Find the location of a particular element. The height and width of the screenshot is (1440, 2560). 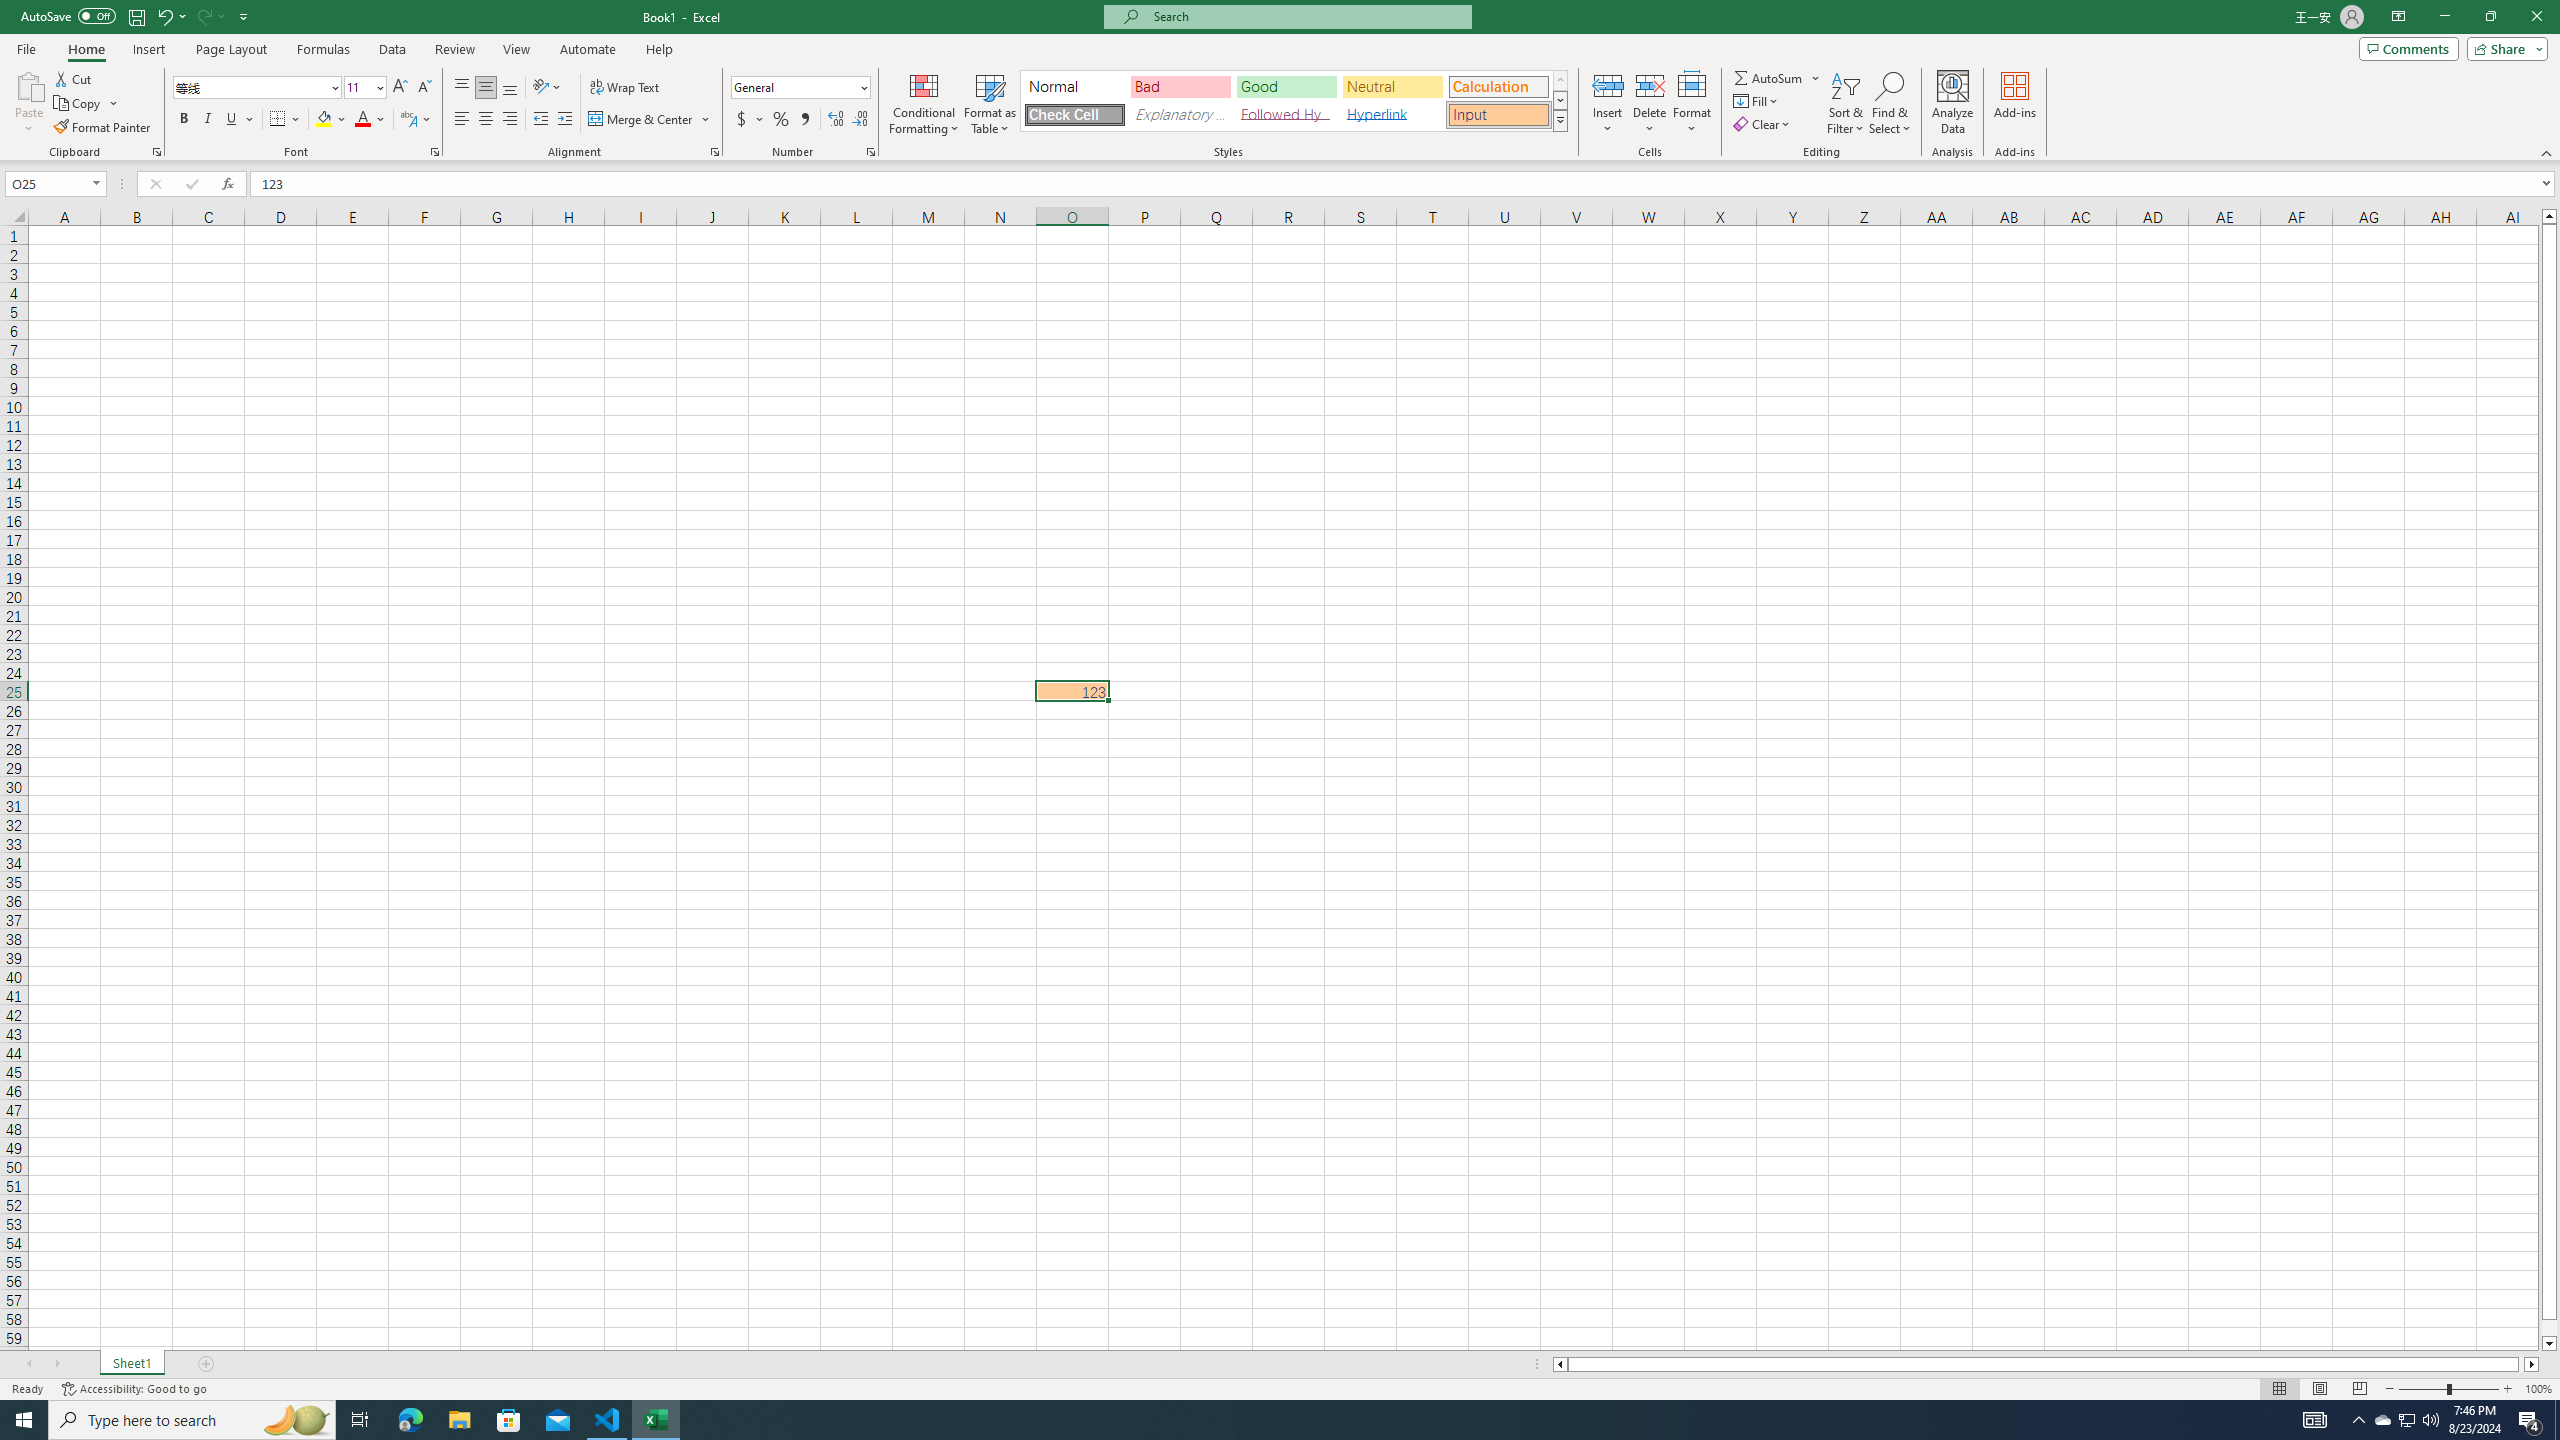

Orientation is located at coordinates (547, 88).